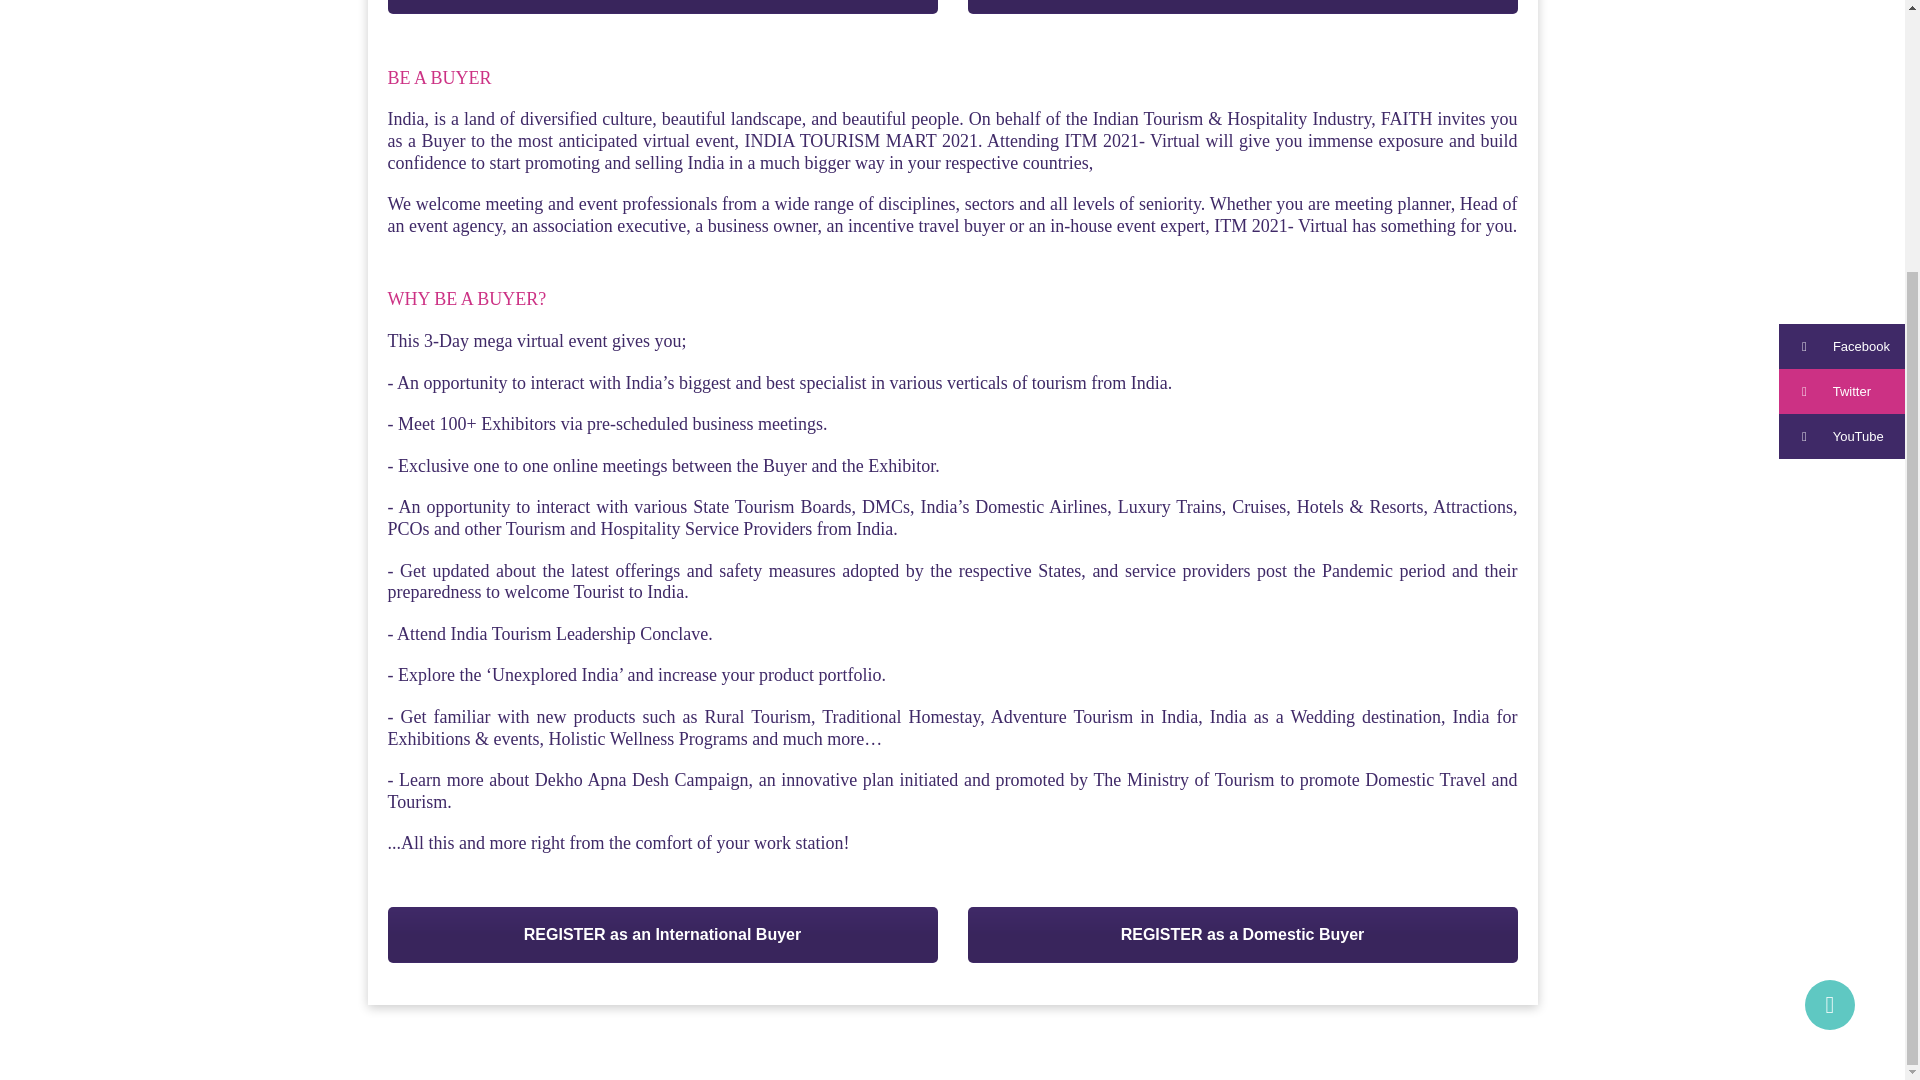 The image size is (1920, 1080). Describe the element at coordinates (1242, 935) in the screenshot. I see `Domestic Buyer Form` at that location.